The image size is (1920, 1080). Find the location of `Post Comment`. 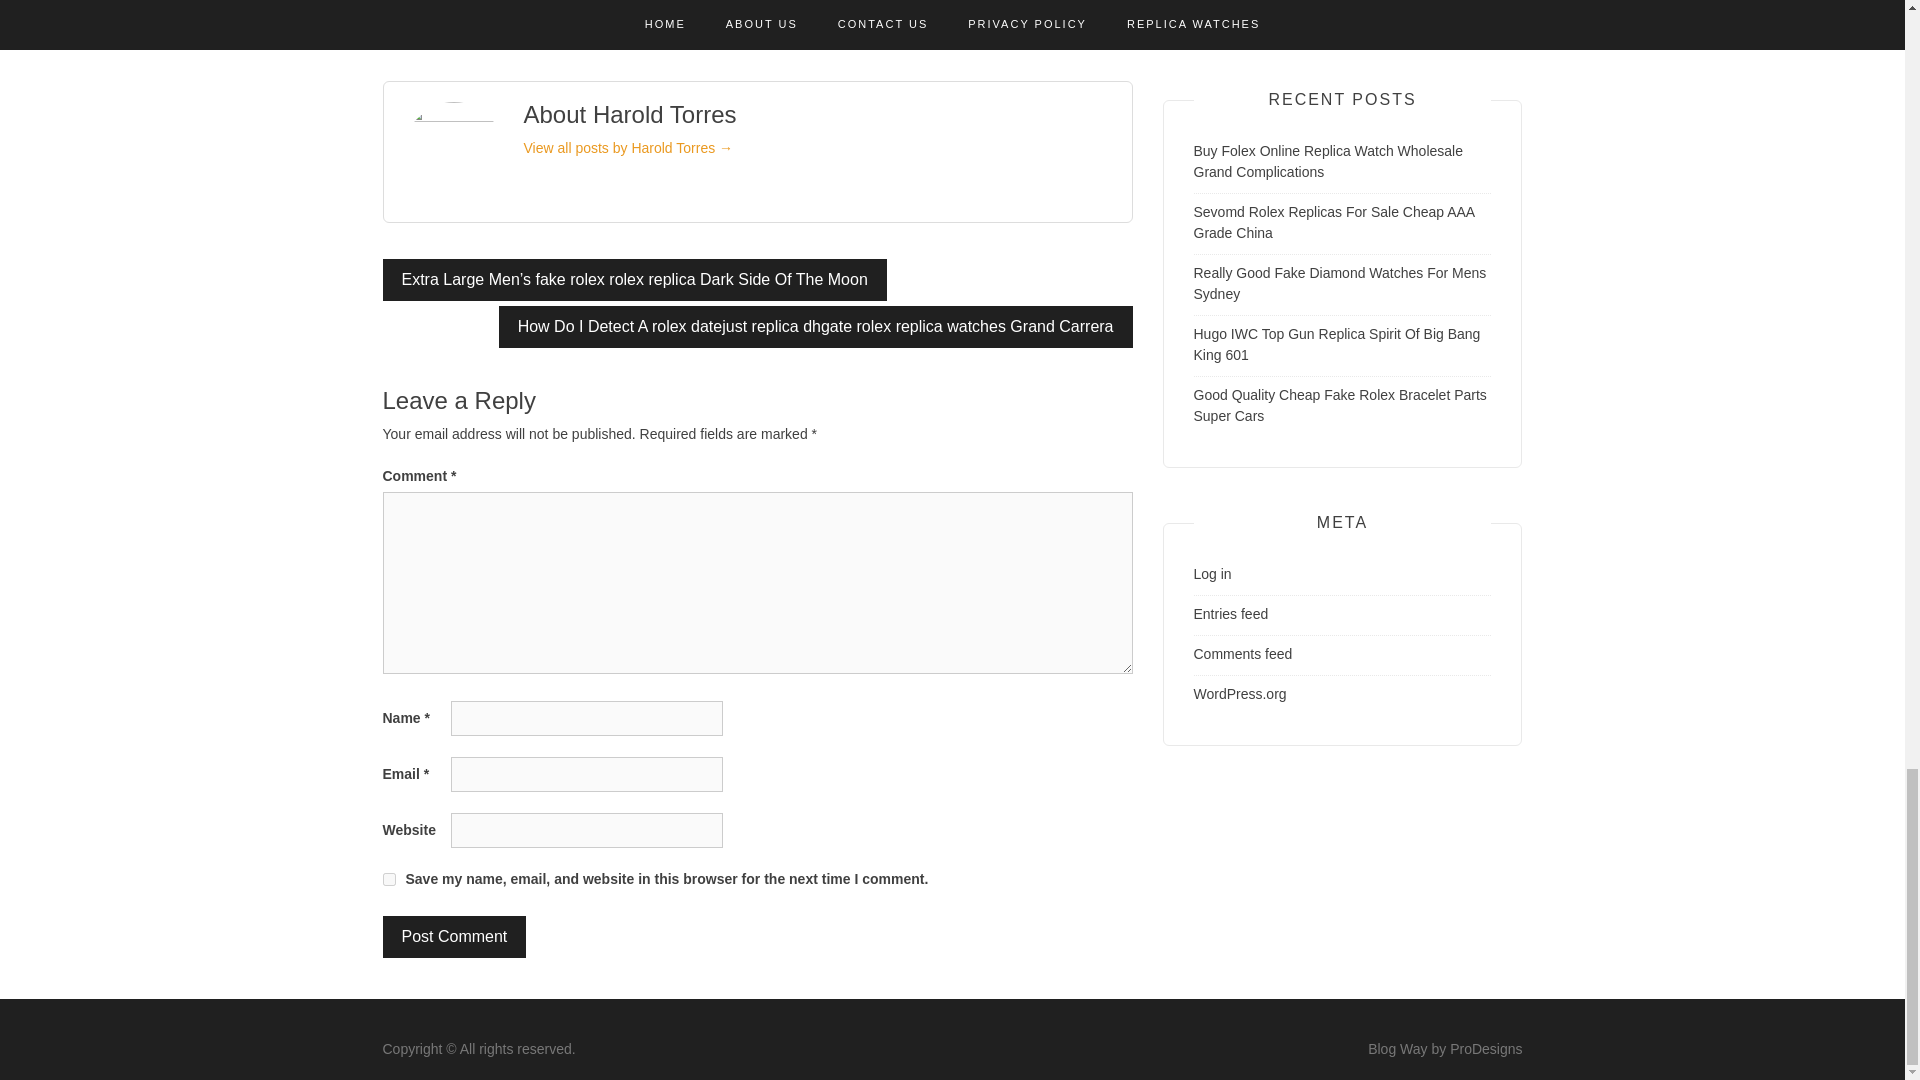

Post Comment is located at coordinates (454, 936).